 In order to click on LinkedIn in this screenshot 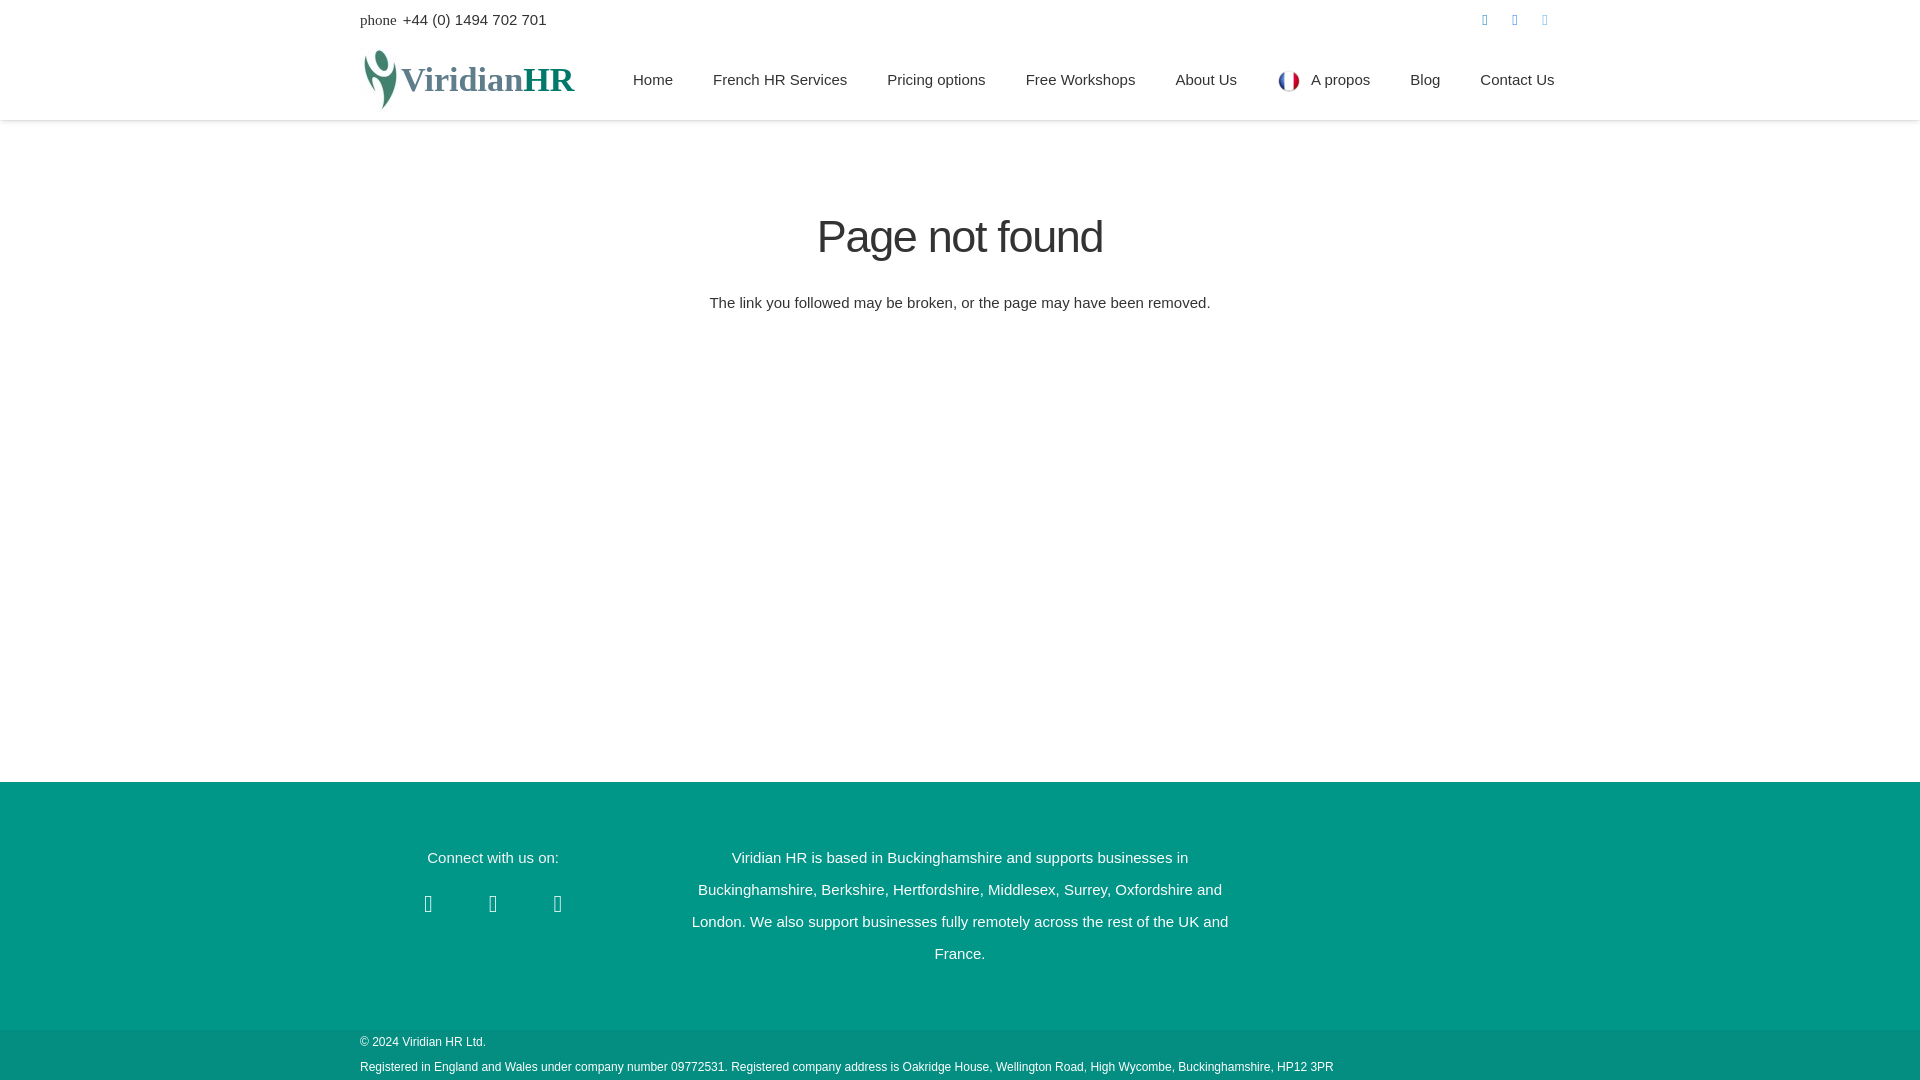, I will do `click(1484, 20)`.